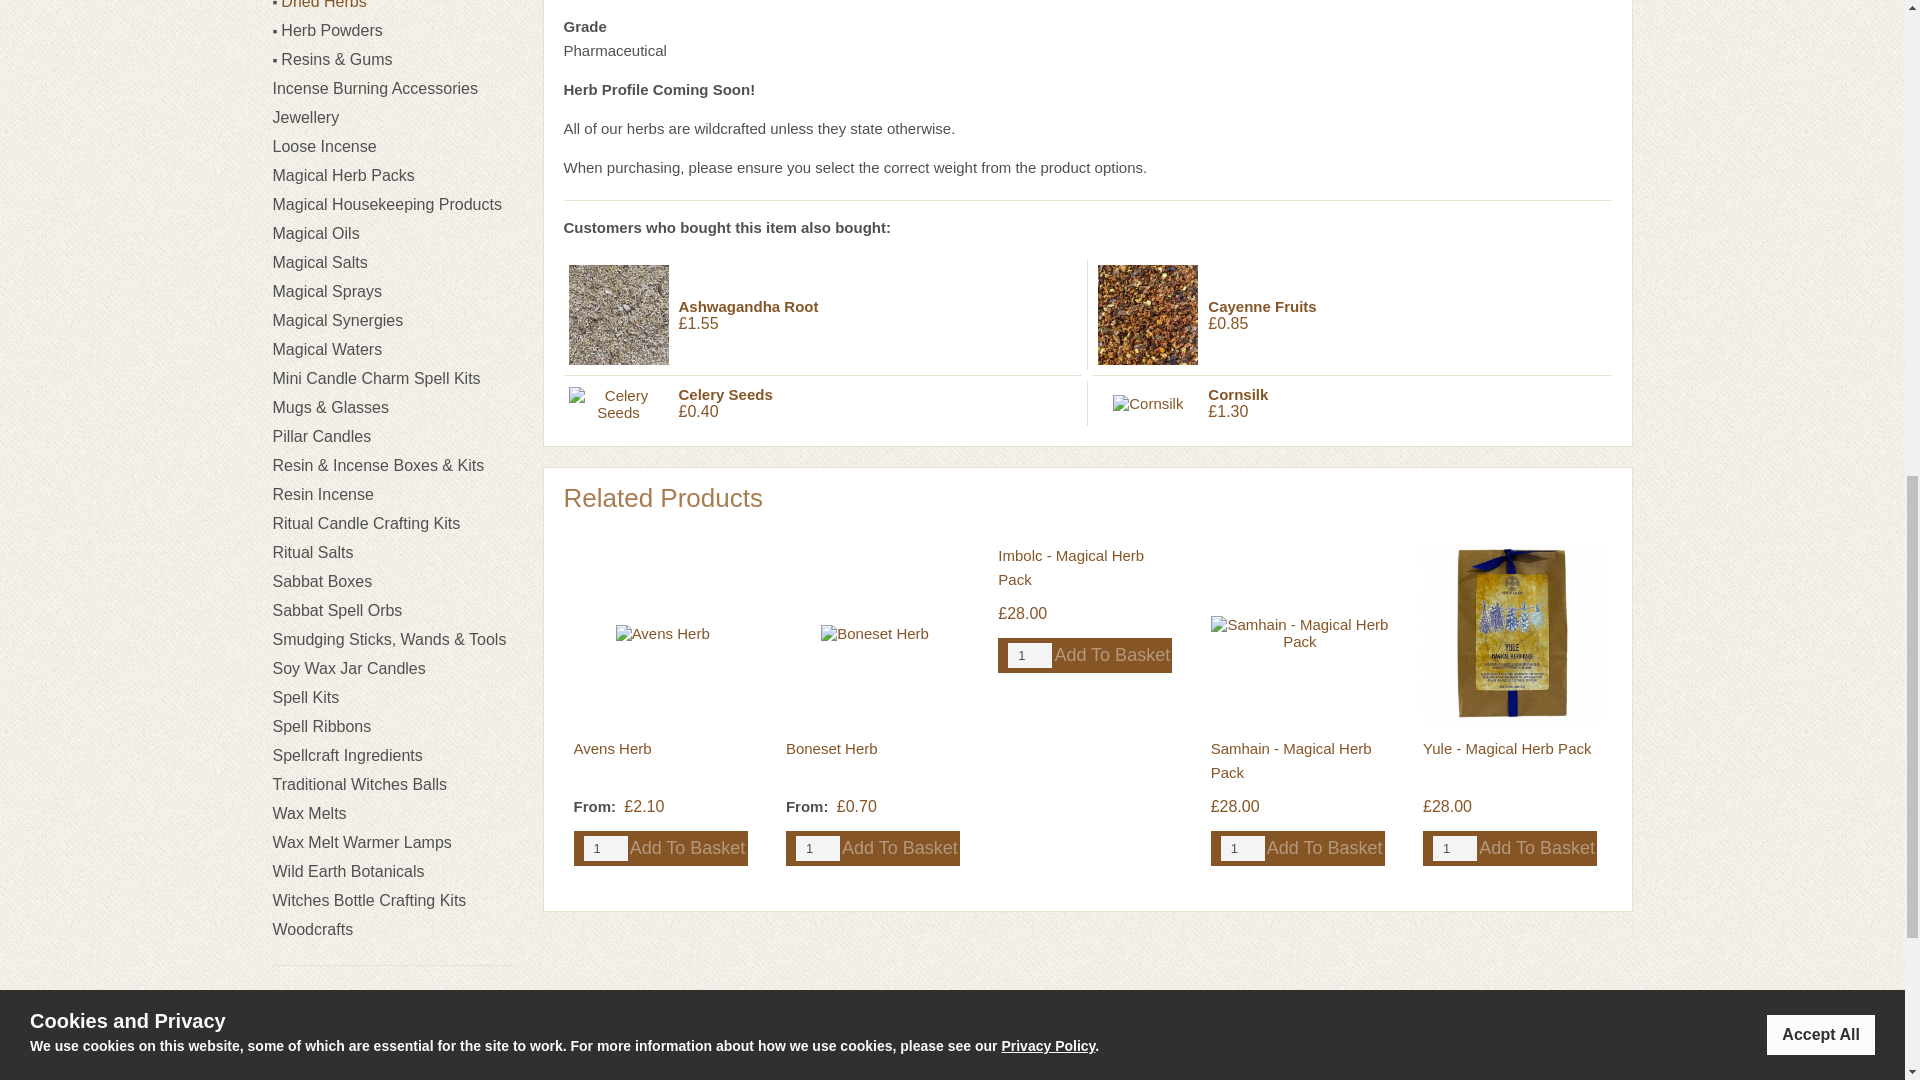  Describe the element at coordinates (343, 175) in the screenshot. I see `Magical Herb Packs` at that location.